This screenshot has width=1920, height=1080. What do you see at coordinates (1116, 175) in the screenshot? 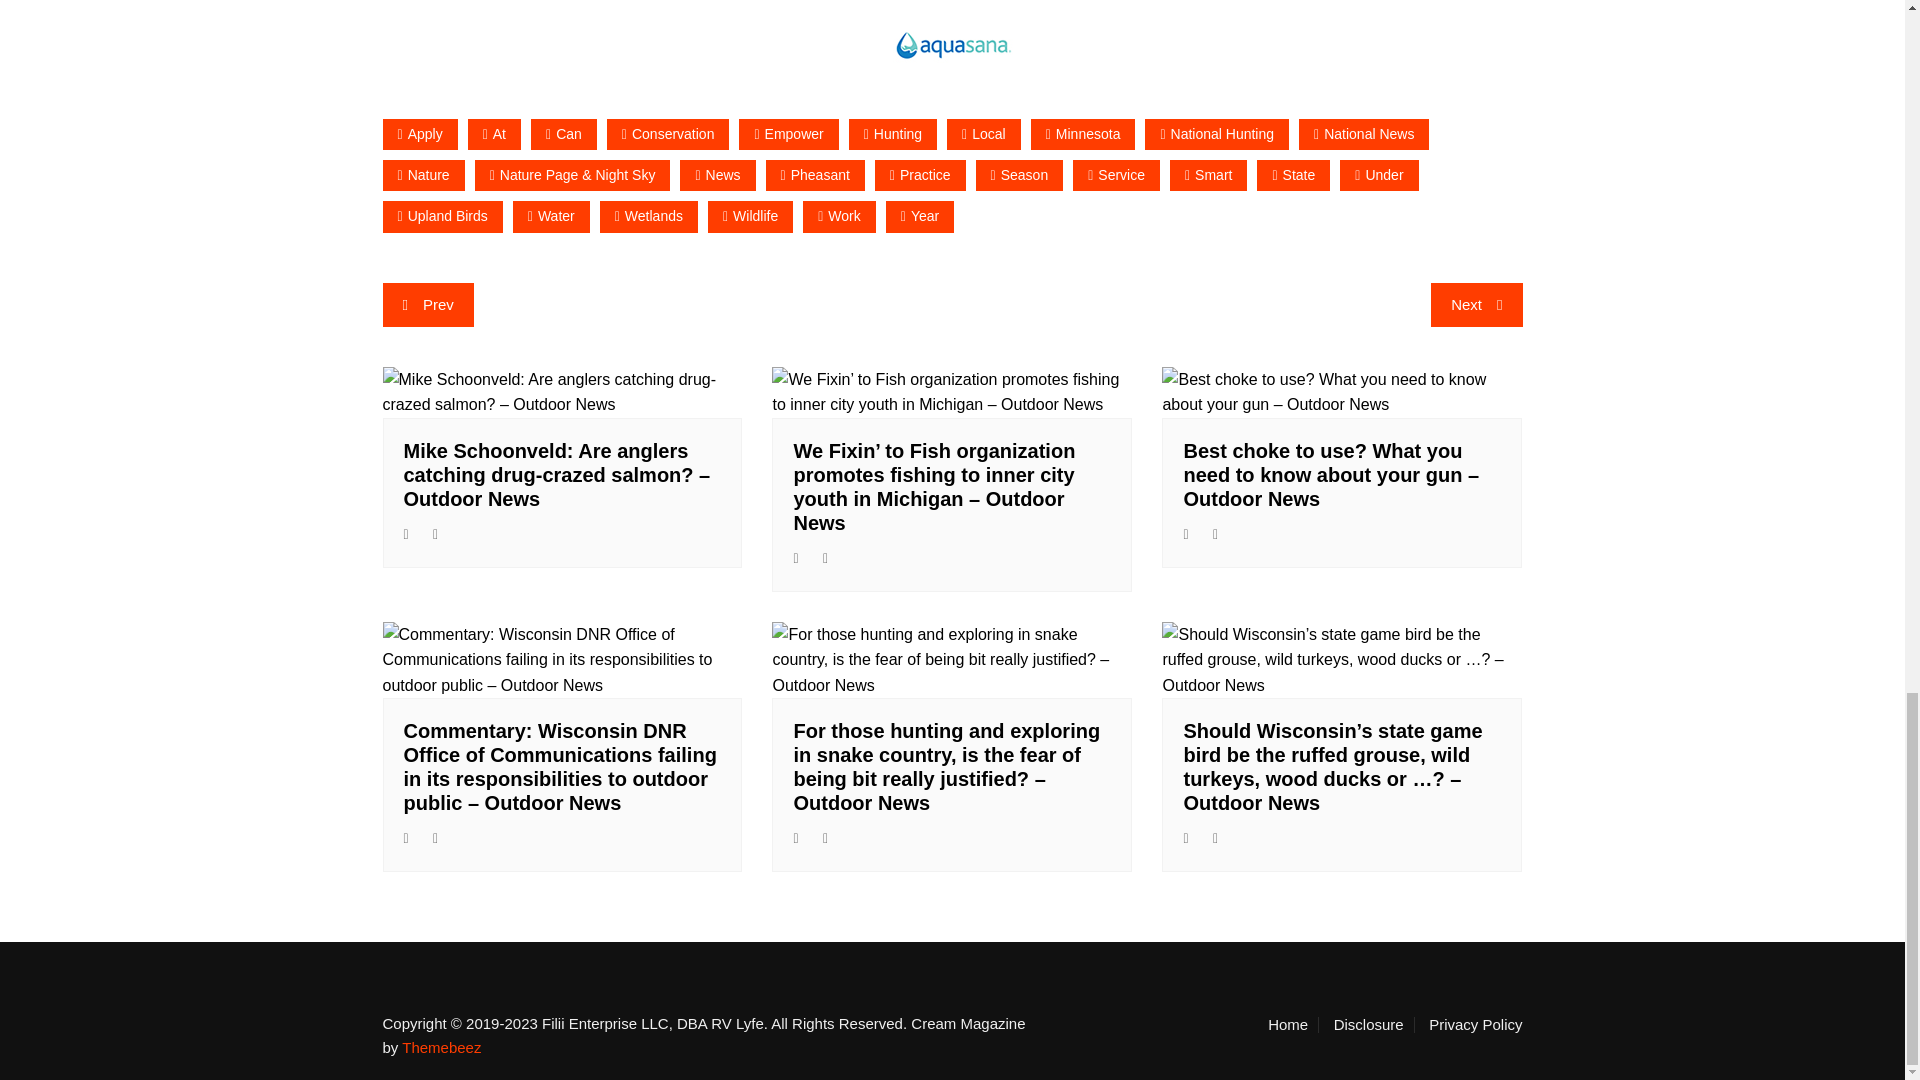
I see `Service` at bounding box center [1116, 175].